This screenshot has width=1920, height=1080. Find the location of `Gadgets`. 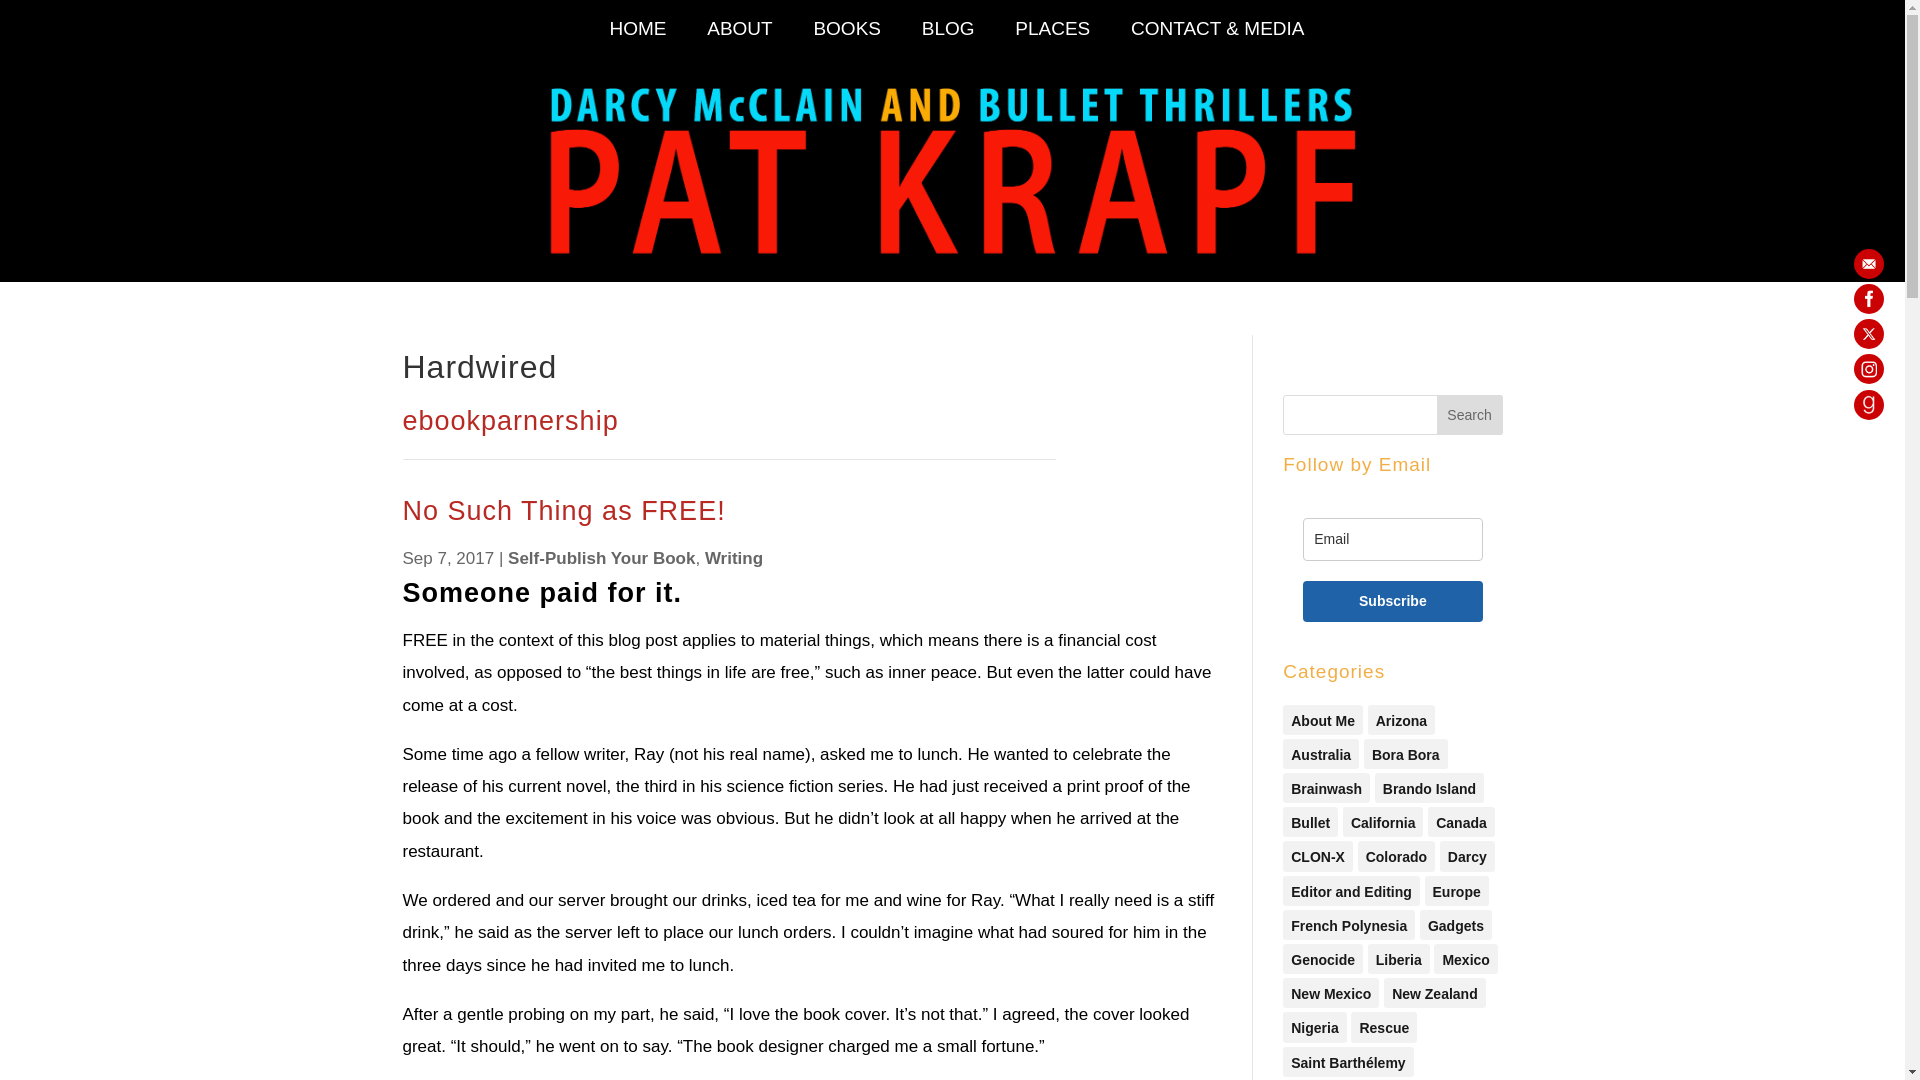

Gadgets is located at coordinates (1456, 924).